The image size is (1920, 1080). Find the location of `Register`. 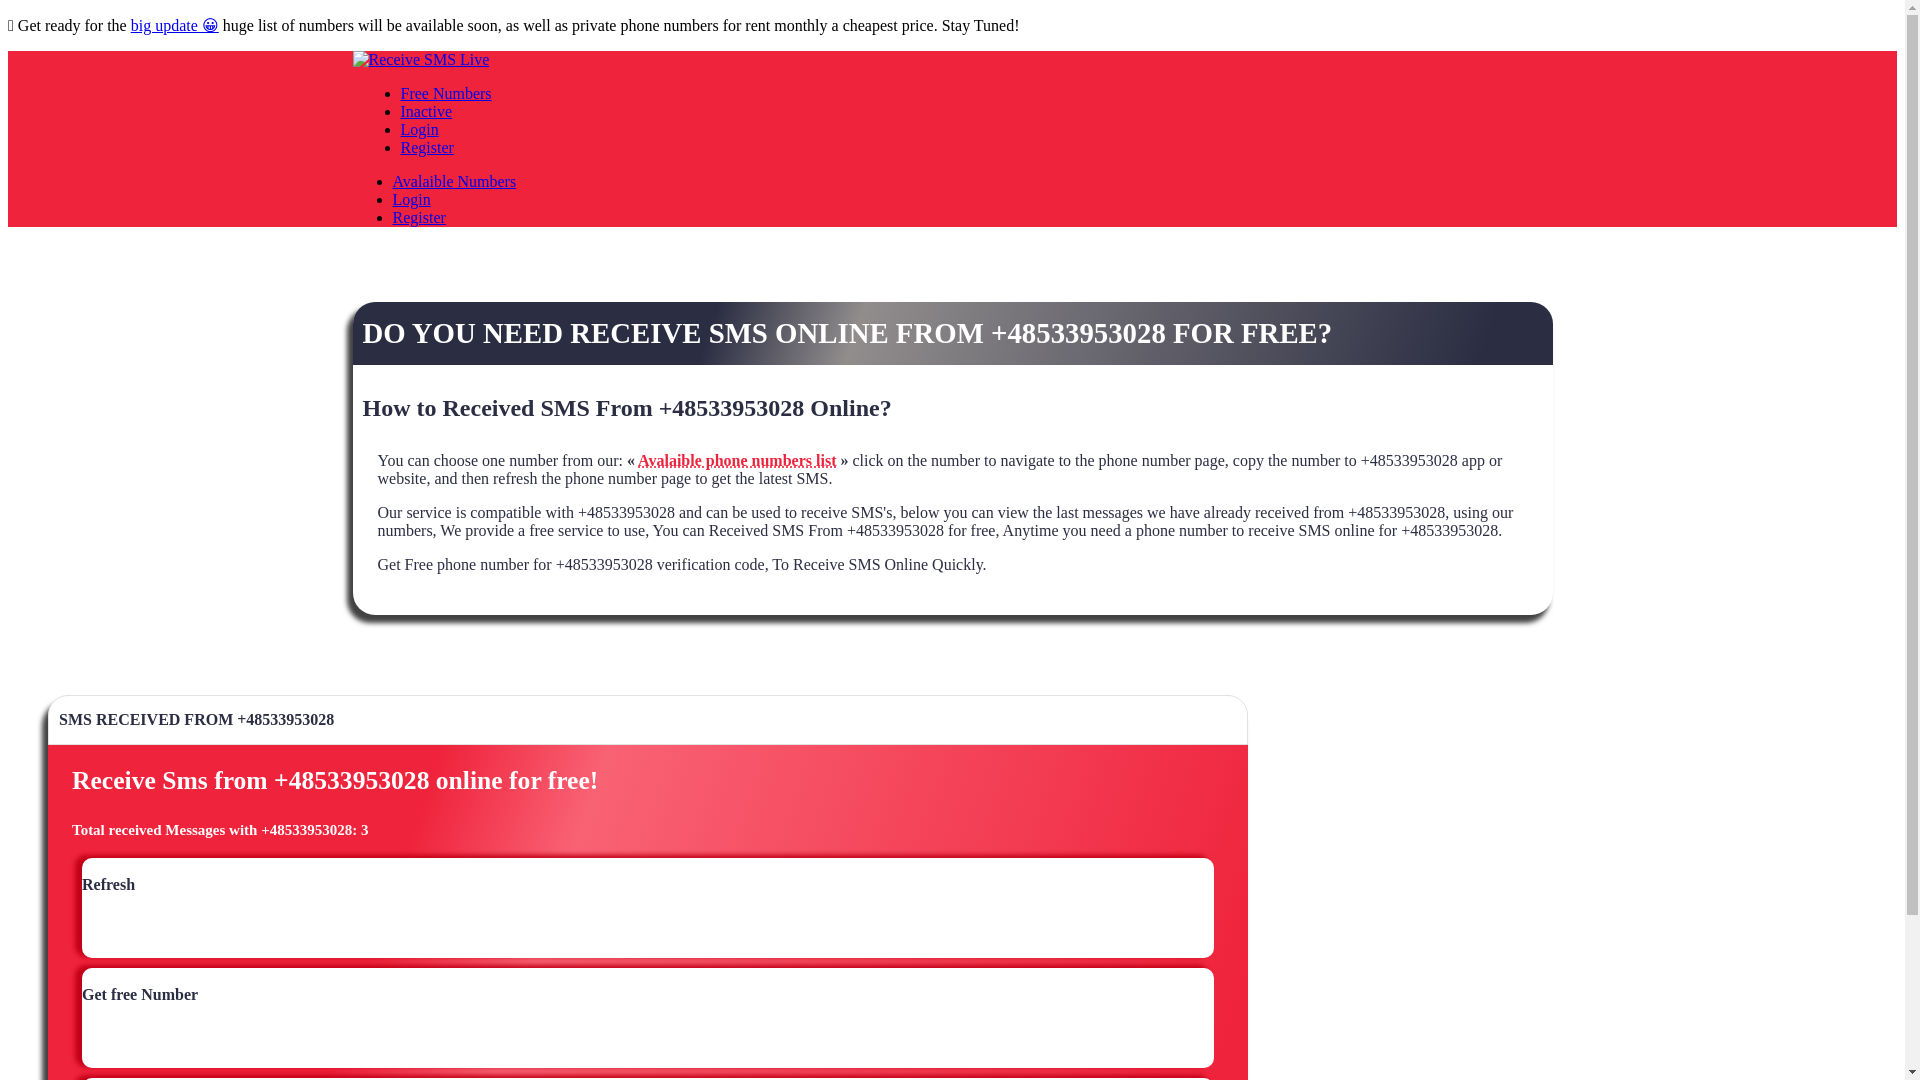

Register is located at coordinates (426, 147).